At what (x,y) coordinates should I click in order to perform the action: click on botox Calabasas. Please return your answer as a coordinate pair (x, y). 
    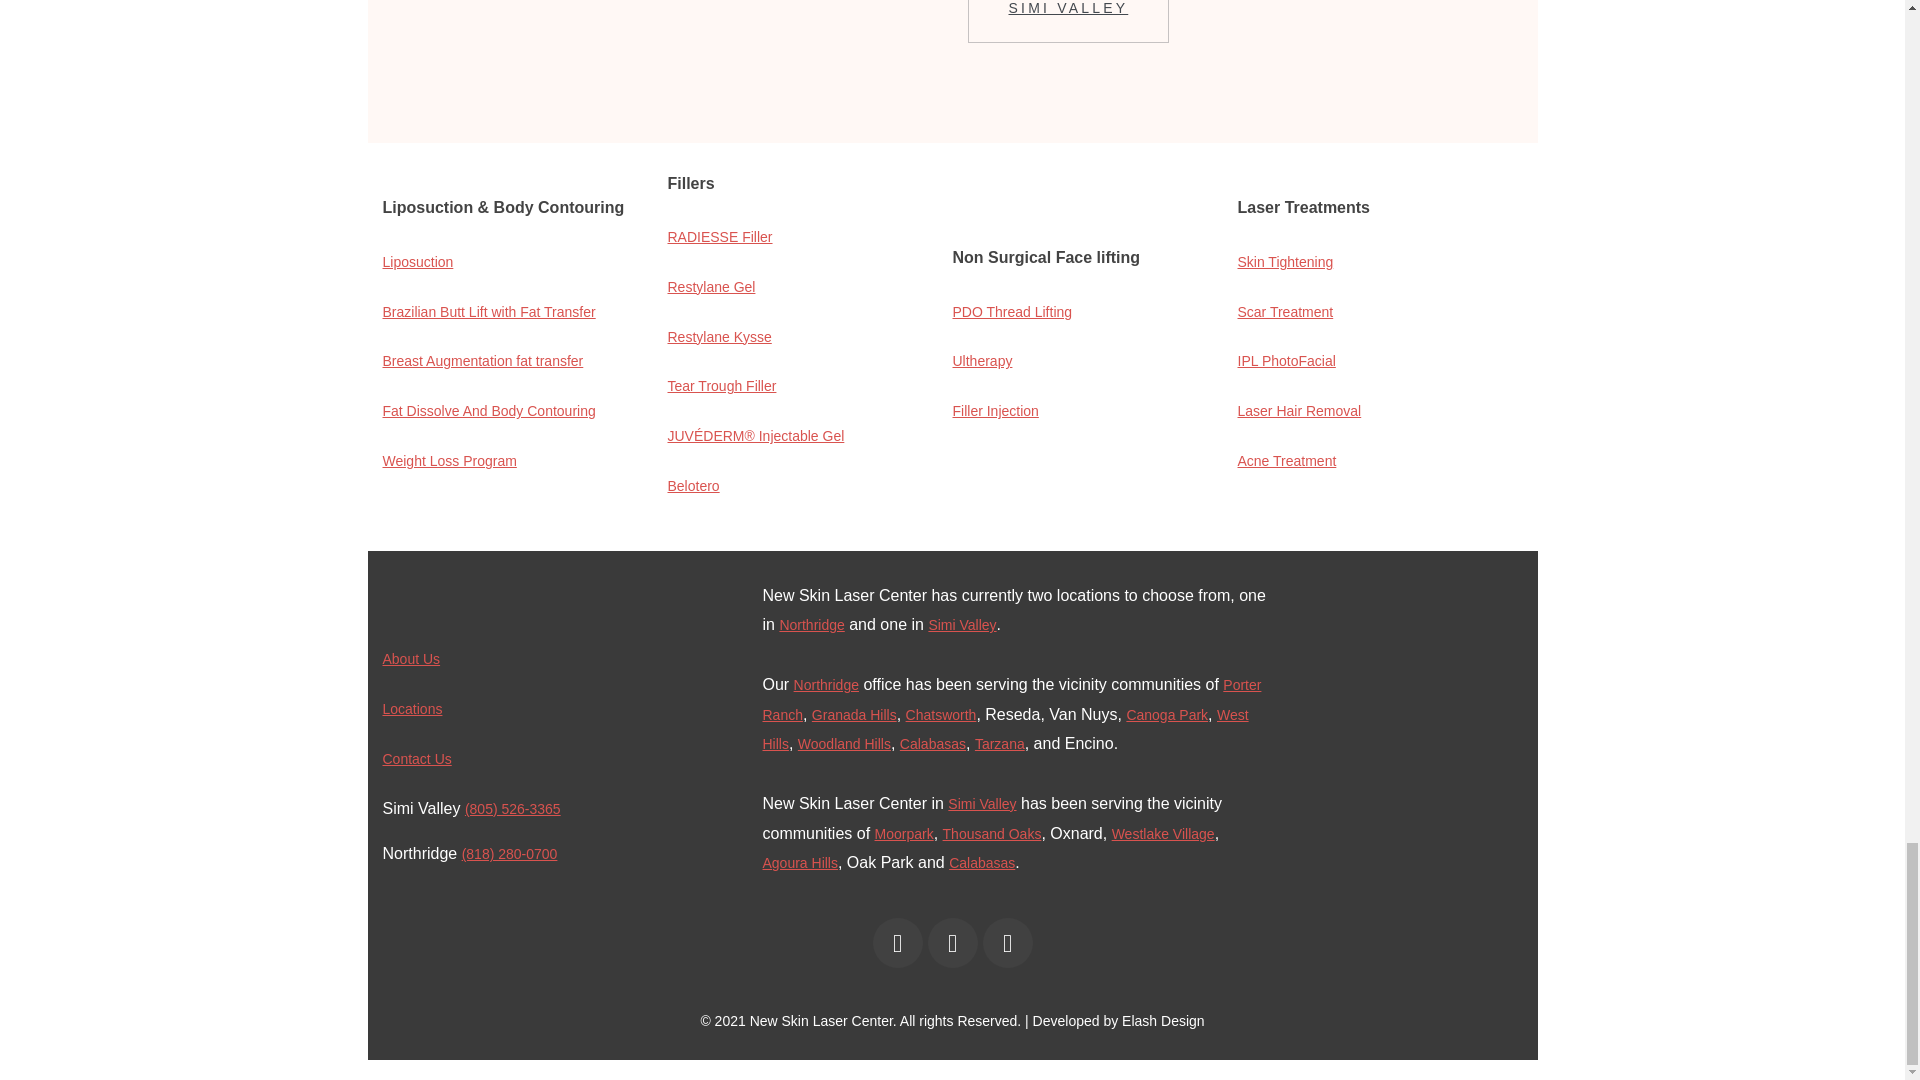
    Looking at the image, I should click on (932, 743).